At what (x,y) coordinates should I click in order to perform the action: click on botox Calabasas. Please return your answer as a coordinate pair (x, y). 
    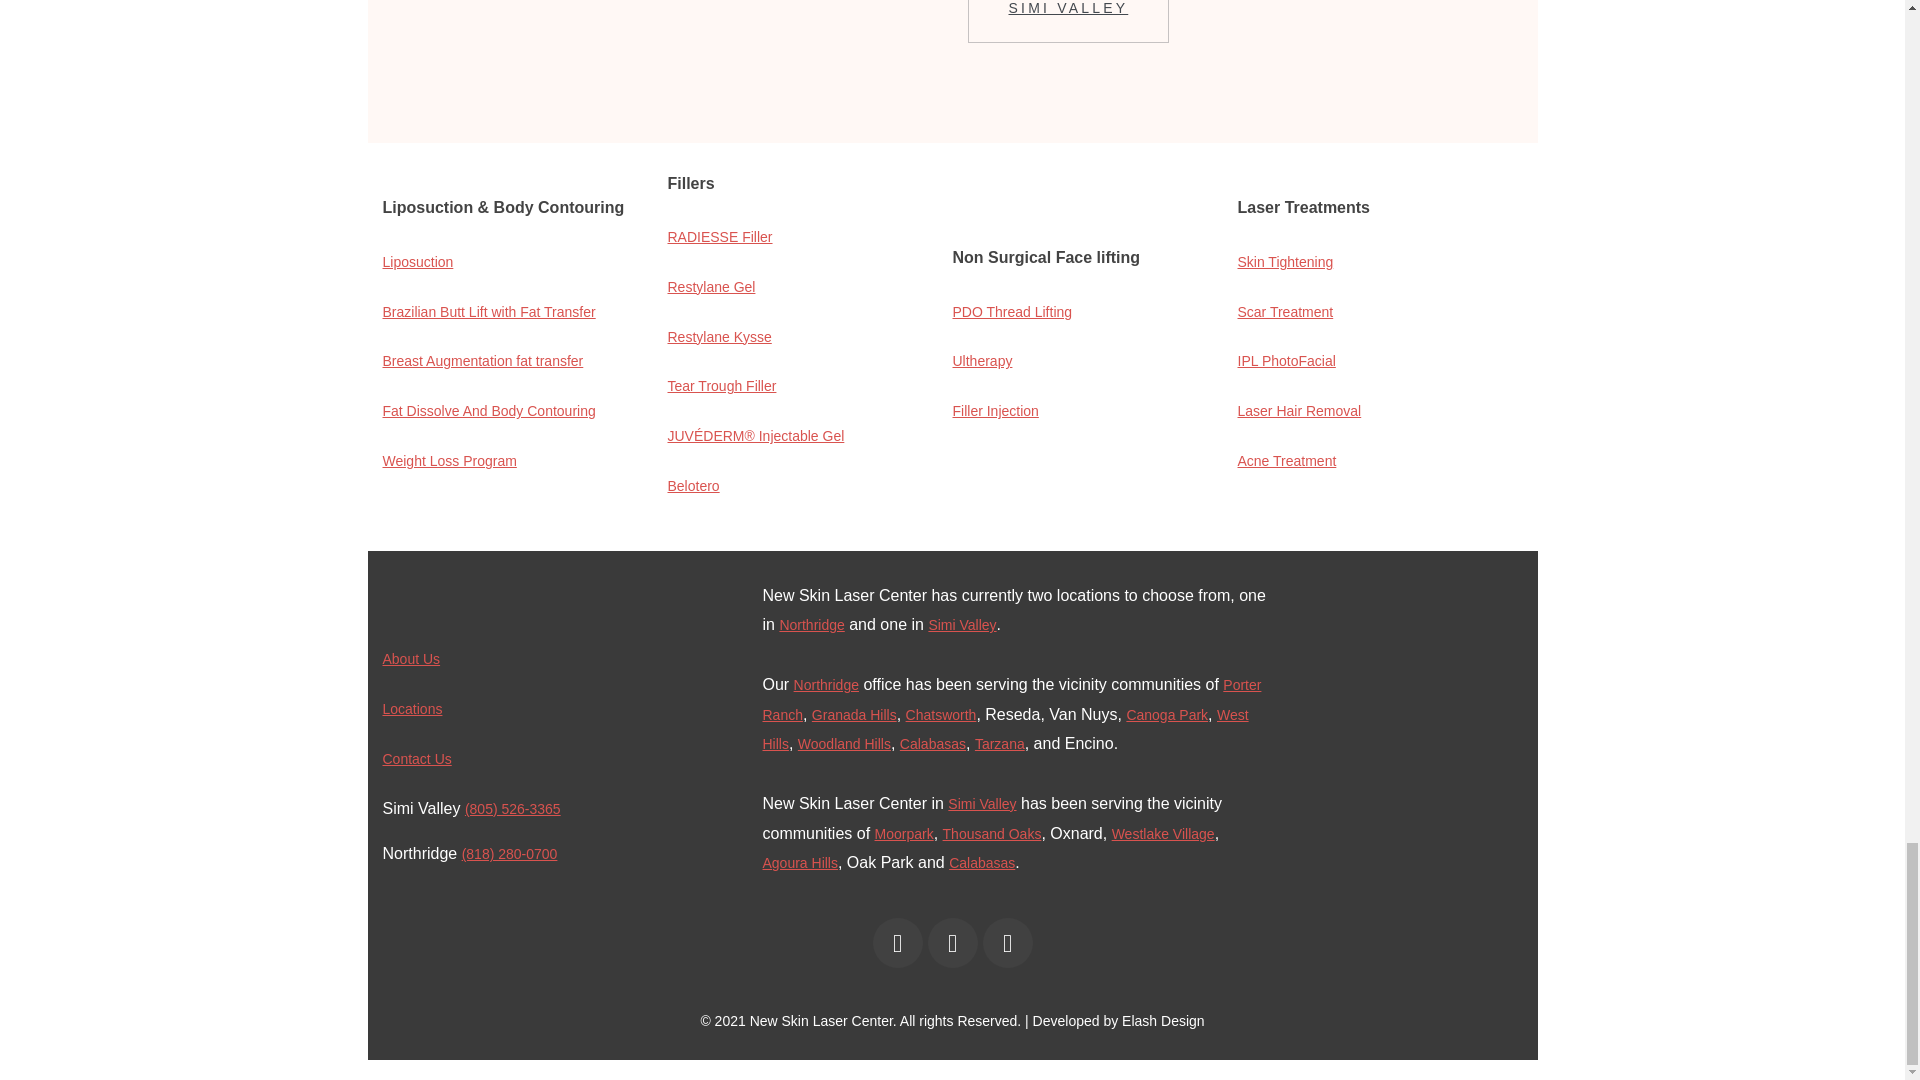
    Looking at the image, I should click on (932, 743).